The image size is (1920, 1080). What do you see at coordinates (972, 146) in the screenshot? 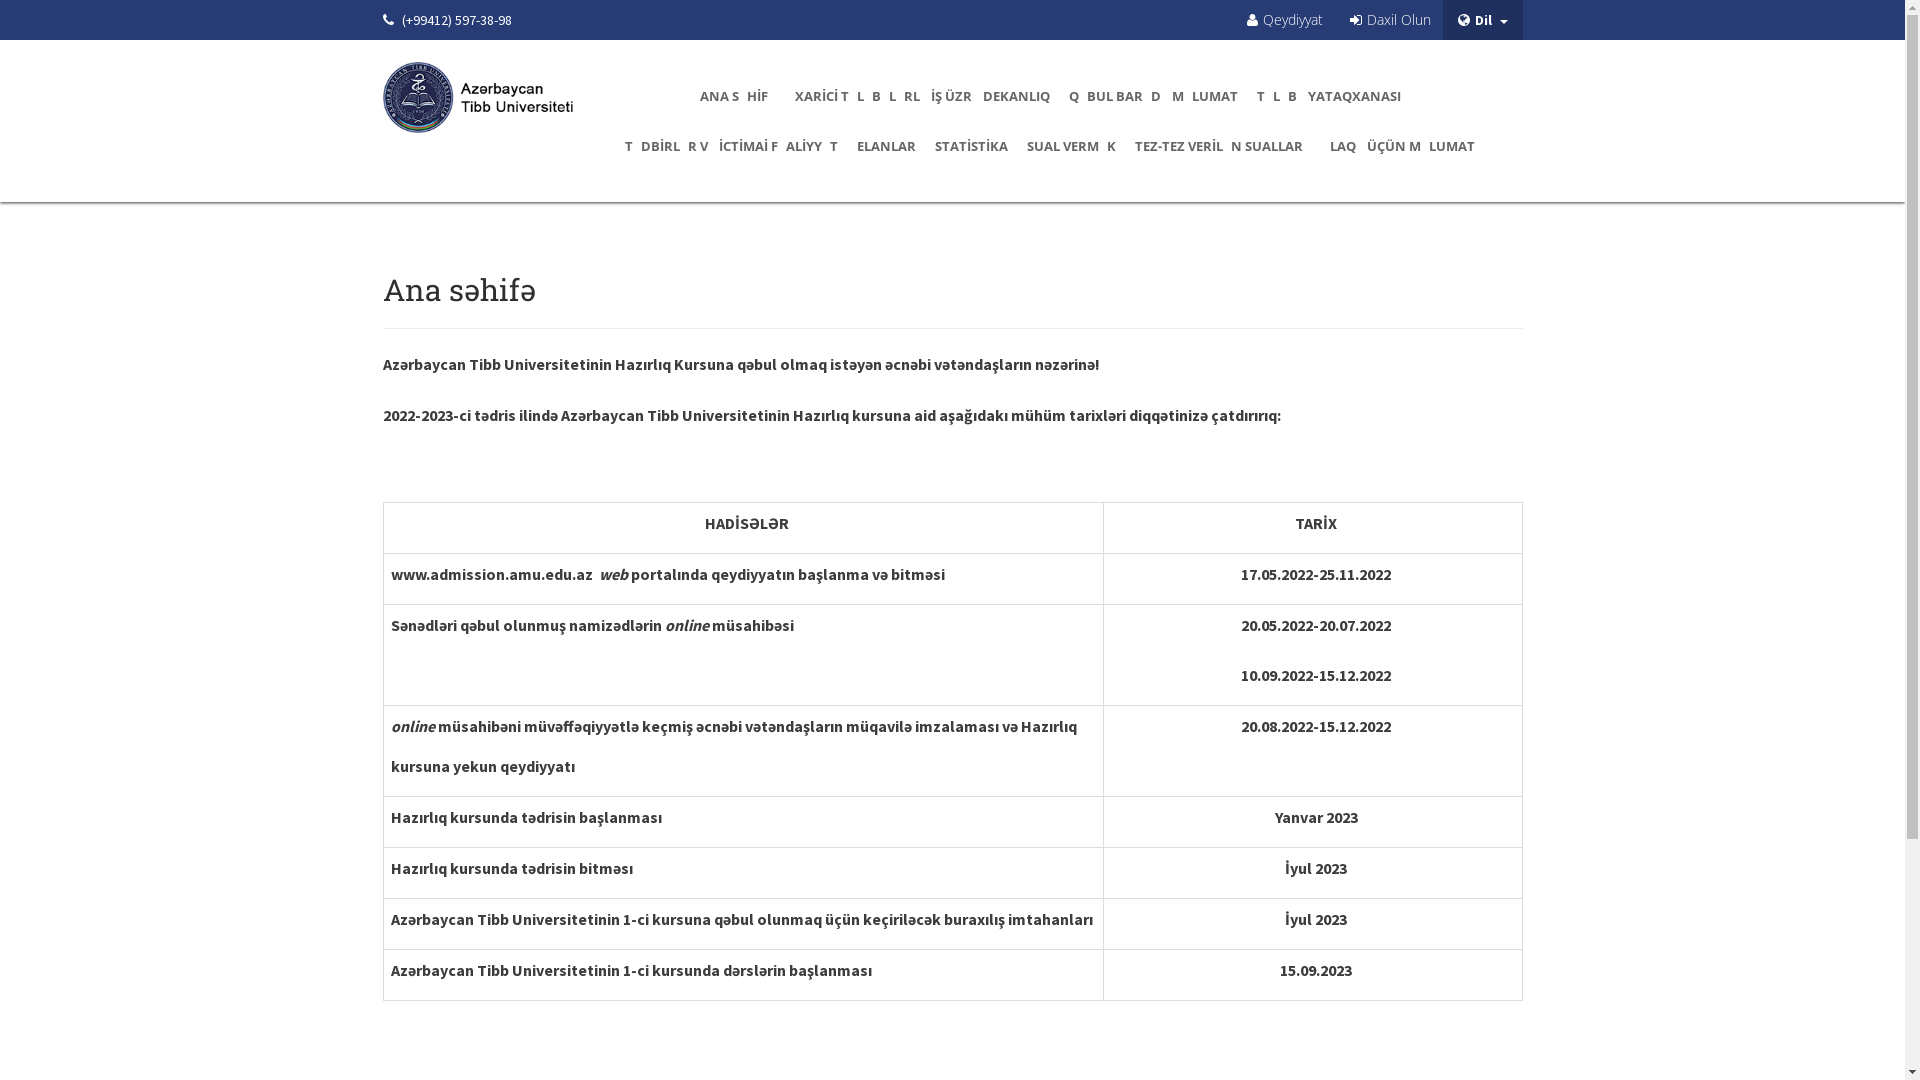
I see `STATISTIKA` at bounding box center [972, 146].